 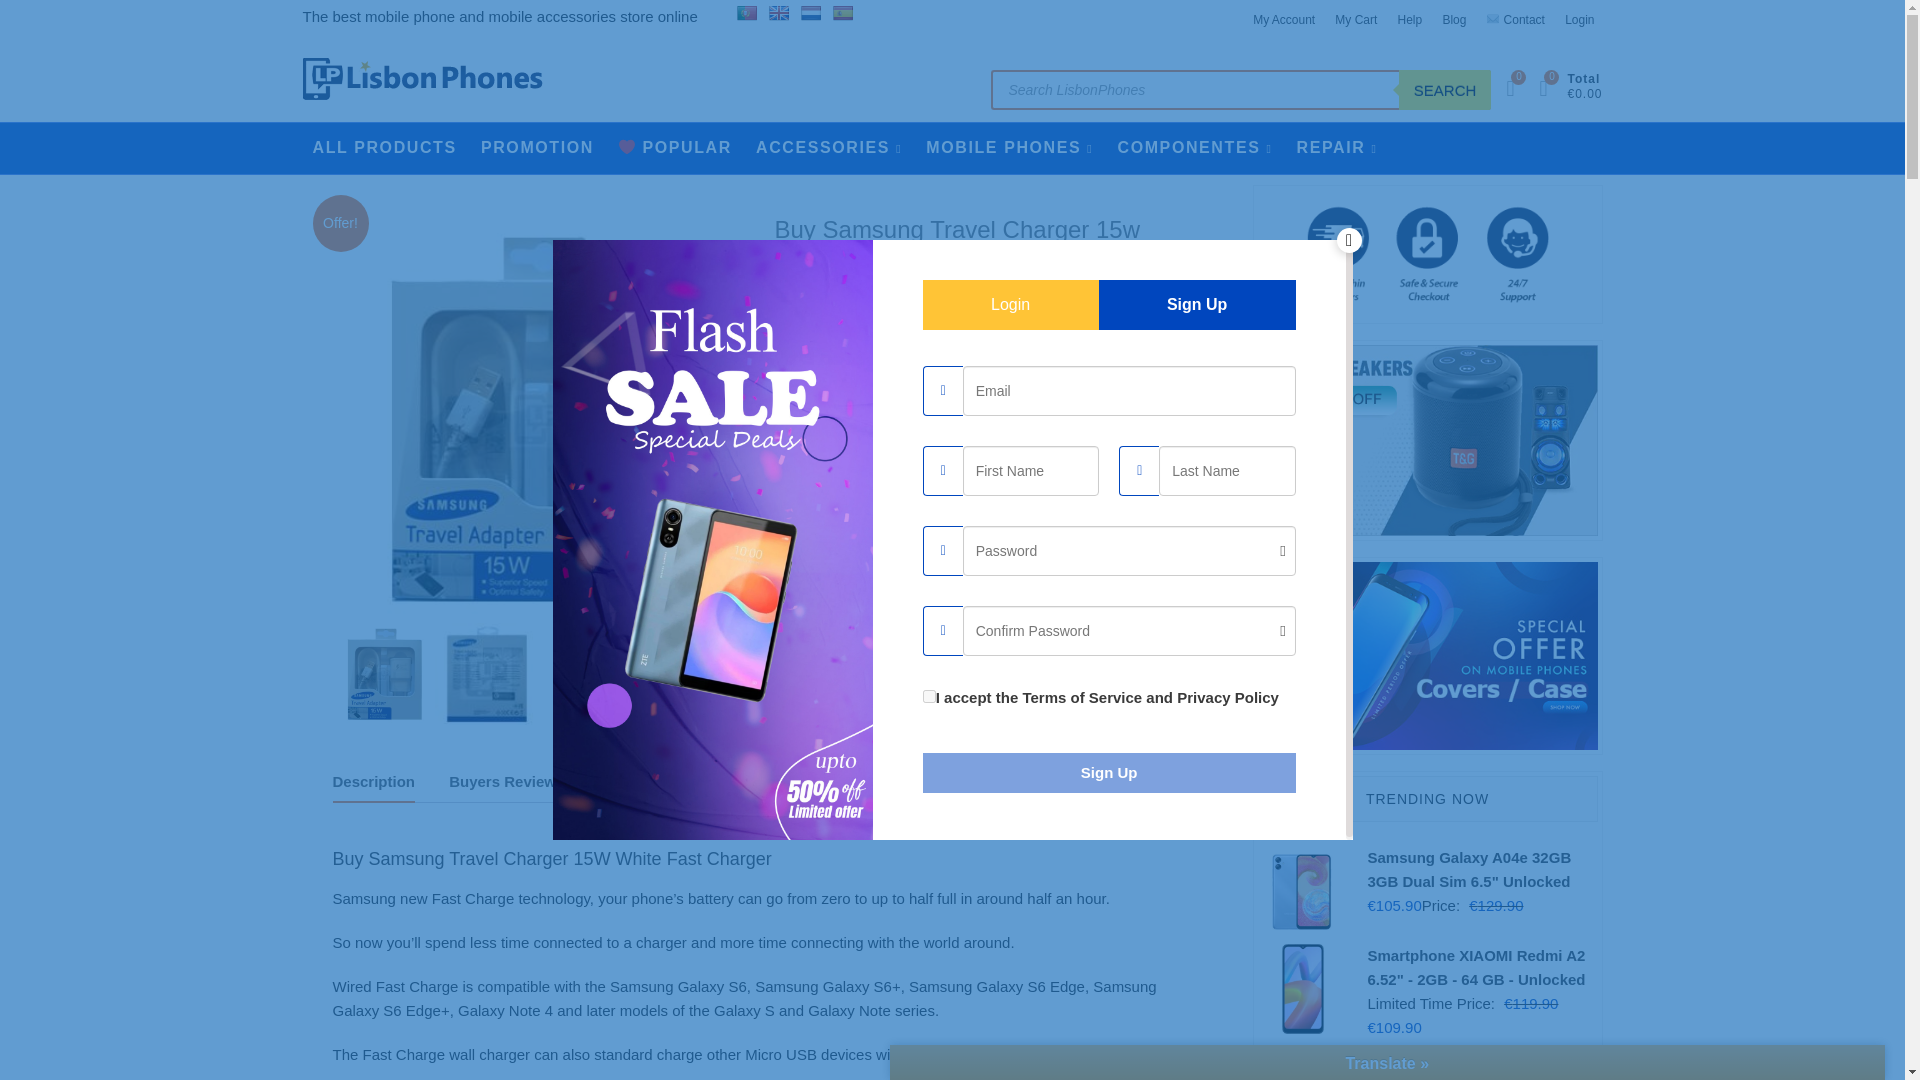 What do you see at coordinates (1445, 90) in the screenshot?
I see `SEARCH` at bounding box center [1445, 90].